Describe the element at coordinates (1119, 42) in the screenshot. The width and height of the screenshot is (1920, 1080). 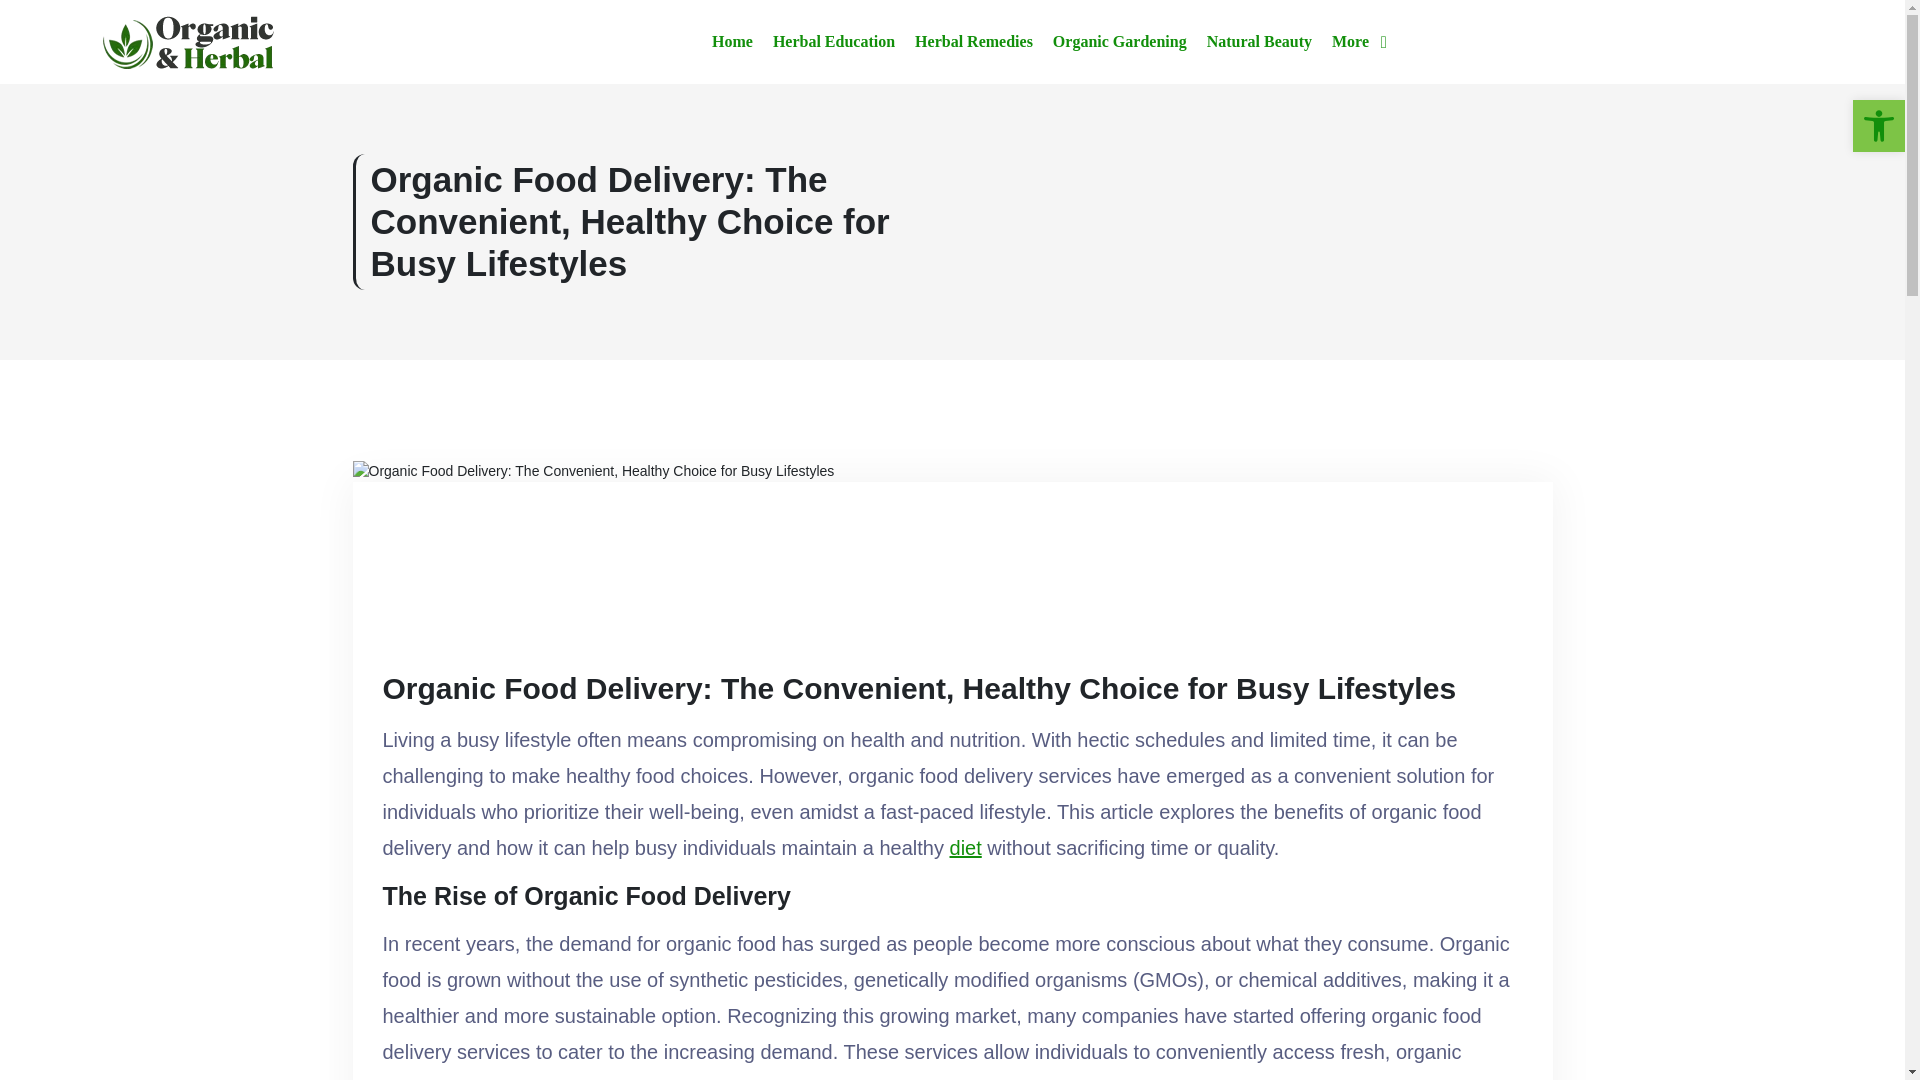
I see `Organic Gardening` at that location.